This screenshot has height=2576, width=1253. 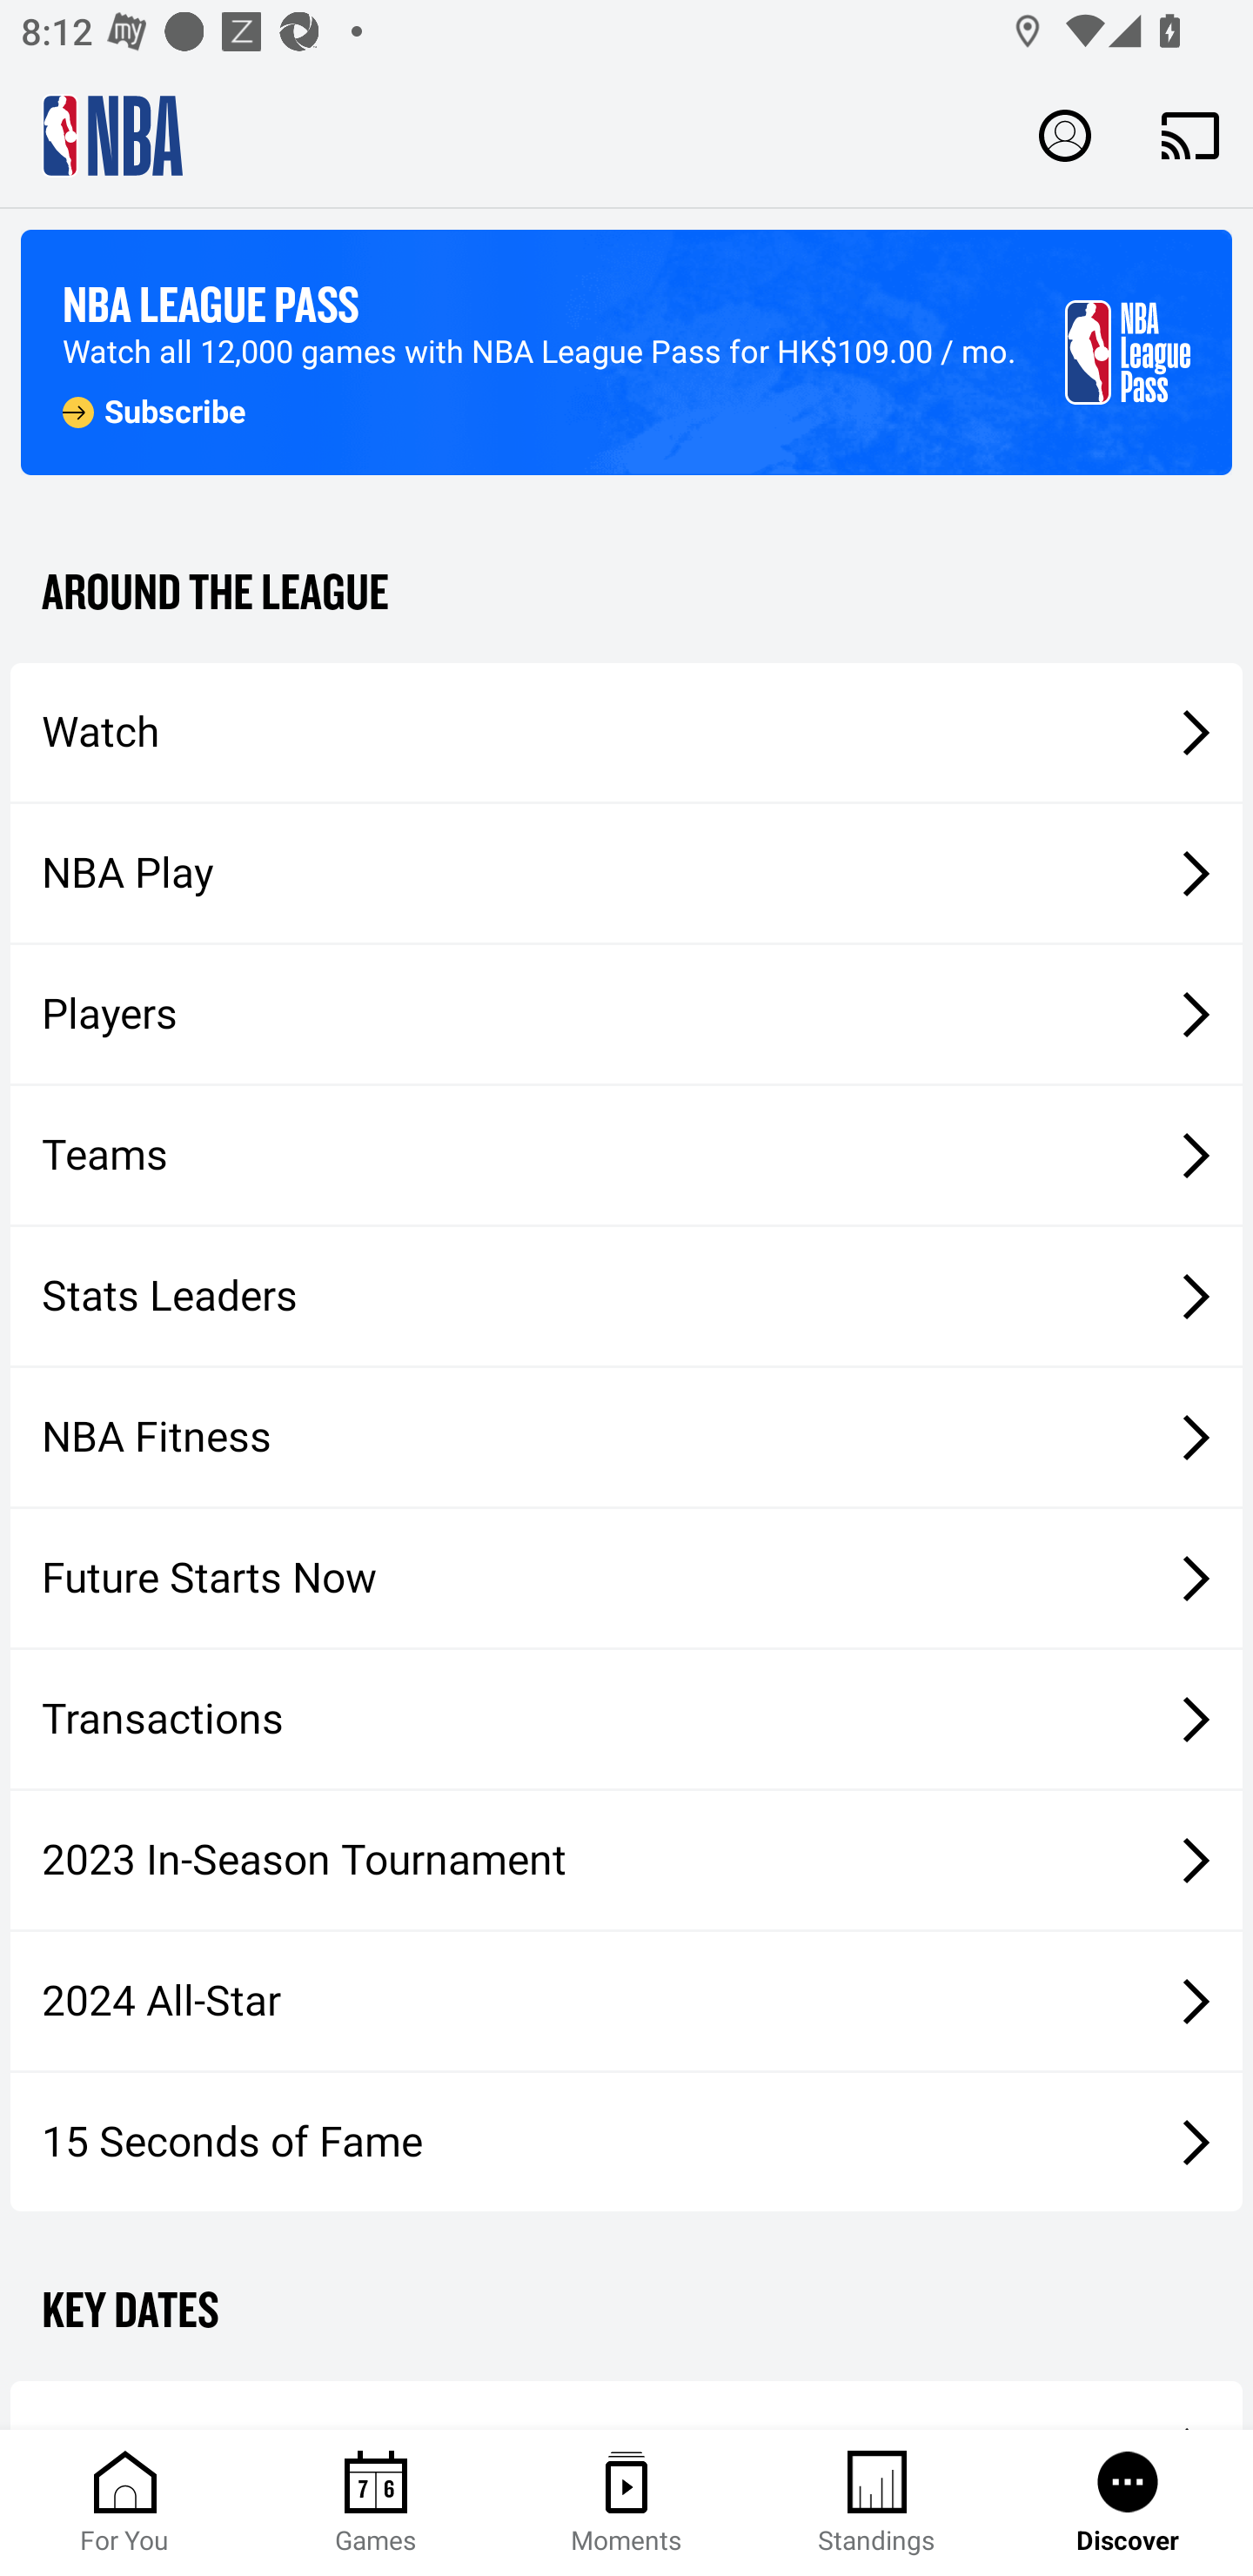 What do you see at coordinates (877, 2503) in the screenshot?
I see `Standings` at bounding box center [877, 2503].